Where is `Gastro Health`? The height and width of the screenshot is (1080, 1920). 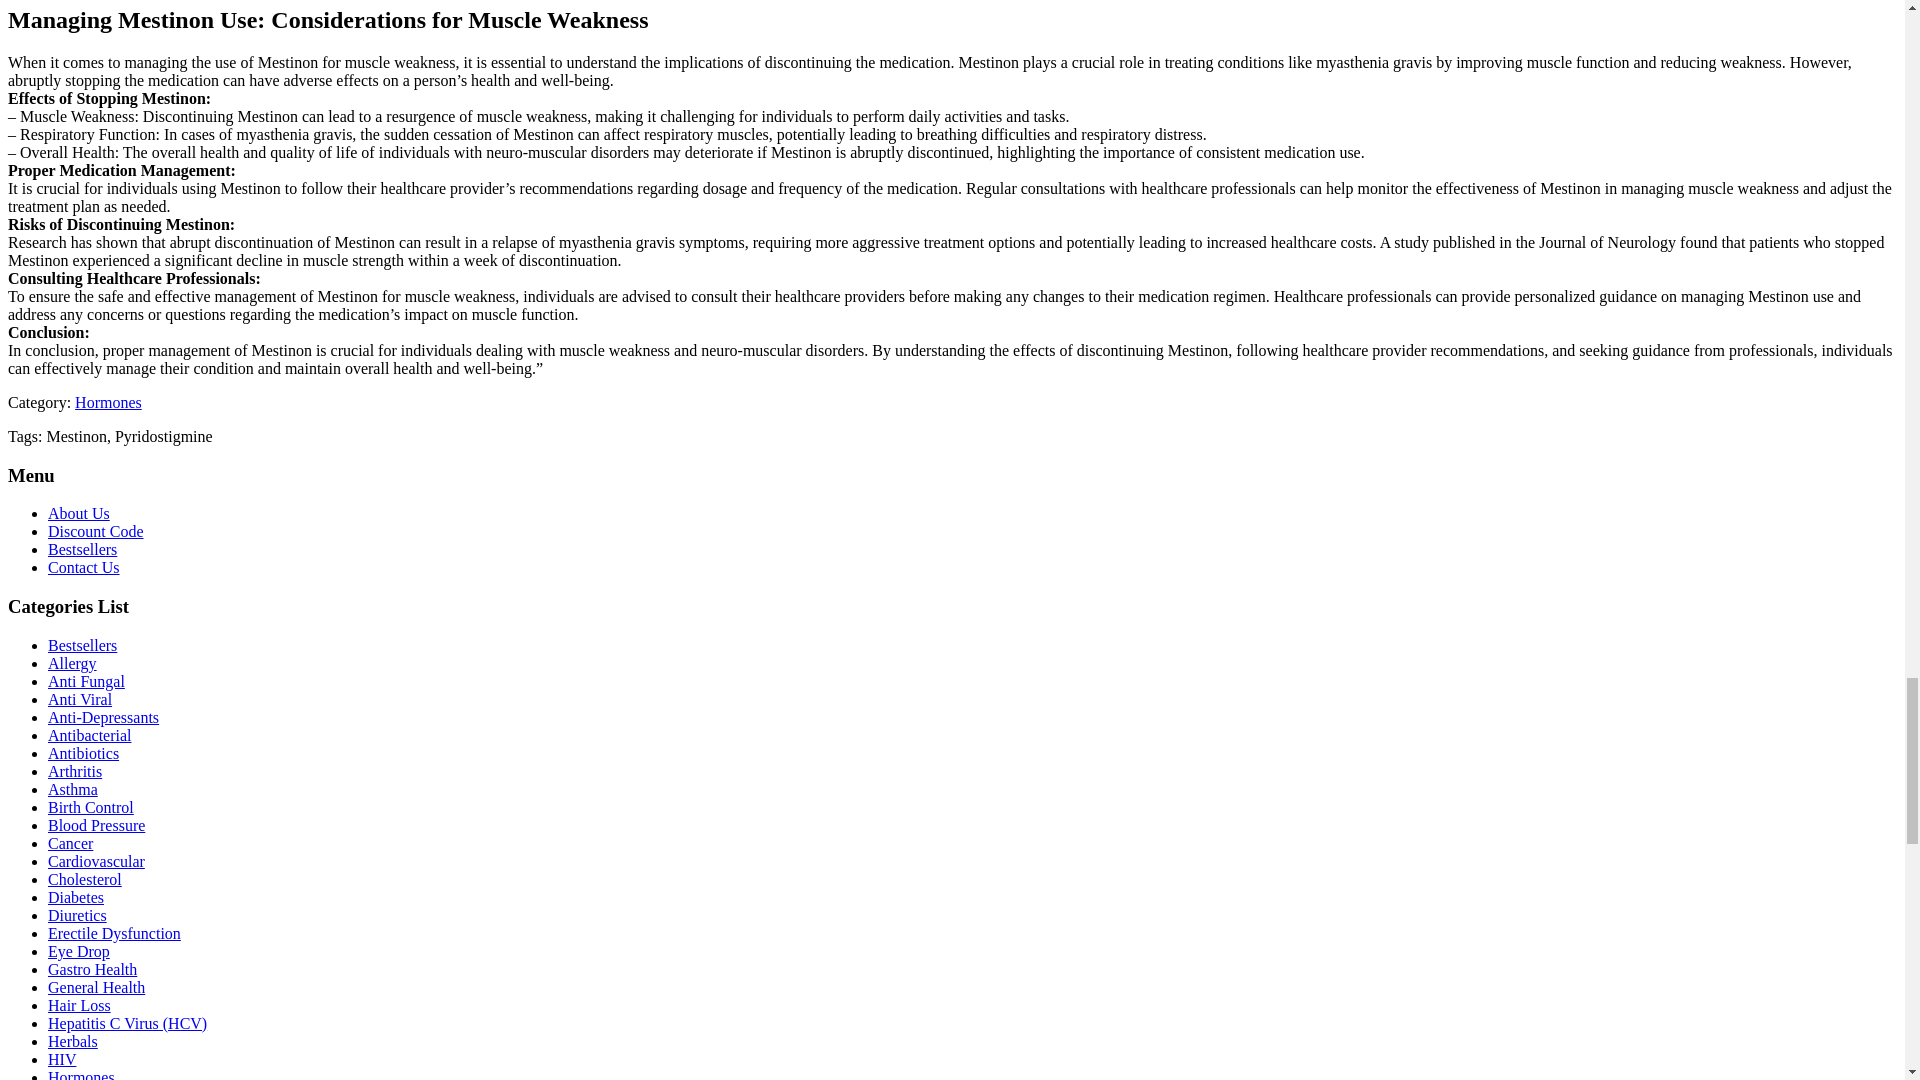
Gastro Health is located at coordinates (92, 970).